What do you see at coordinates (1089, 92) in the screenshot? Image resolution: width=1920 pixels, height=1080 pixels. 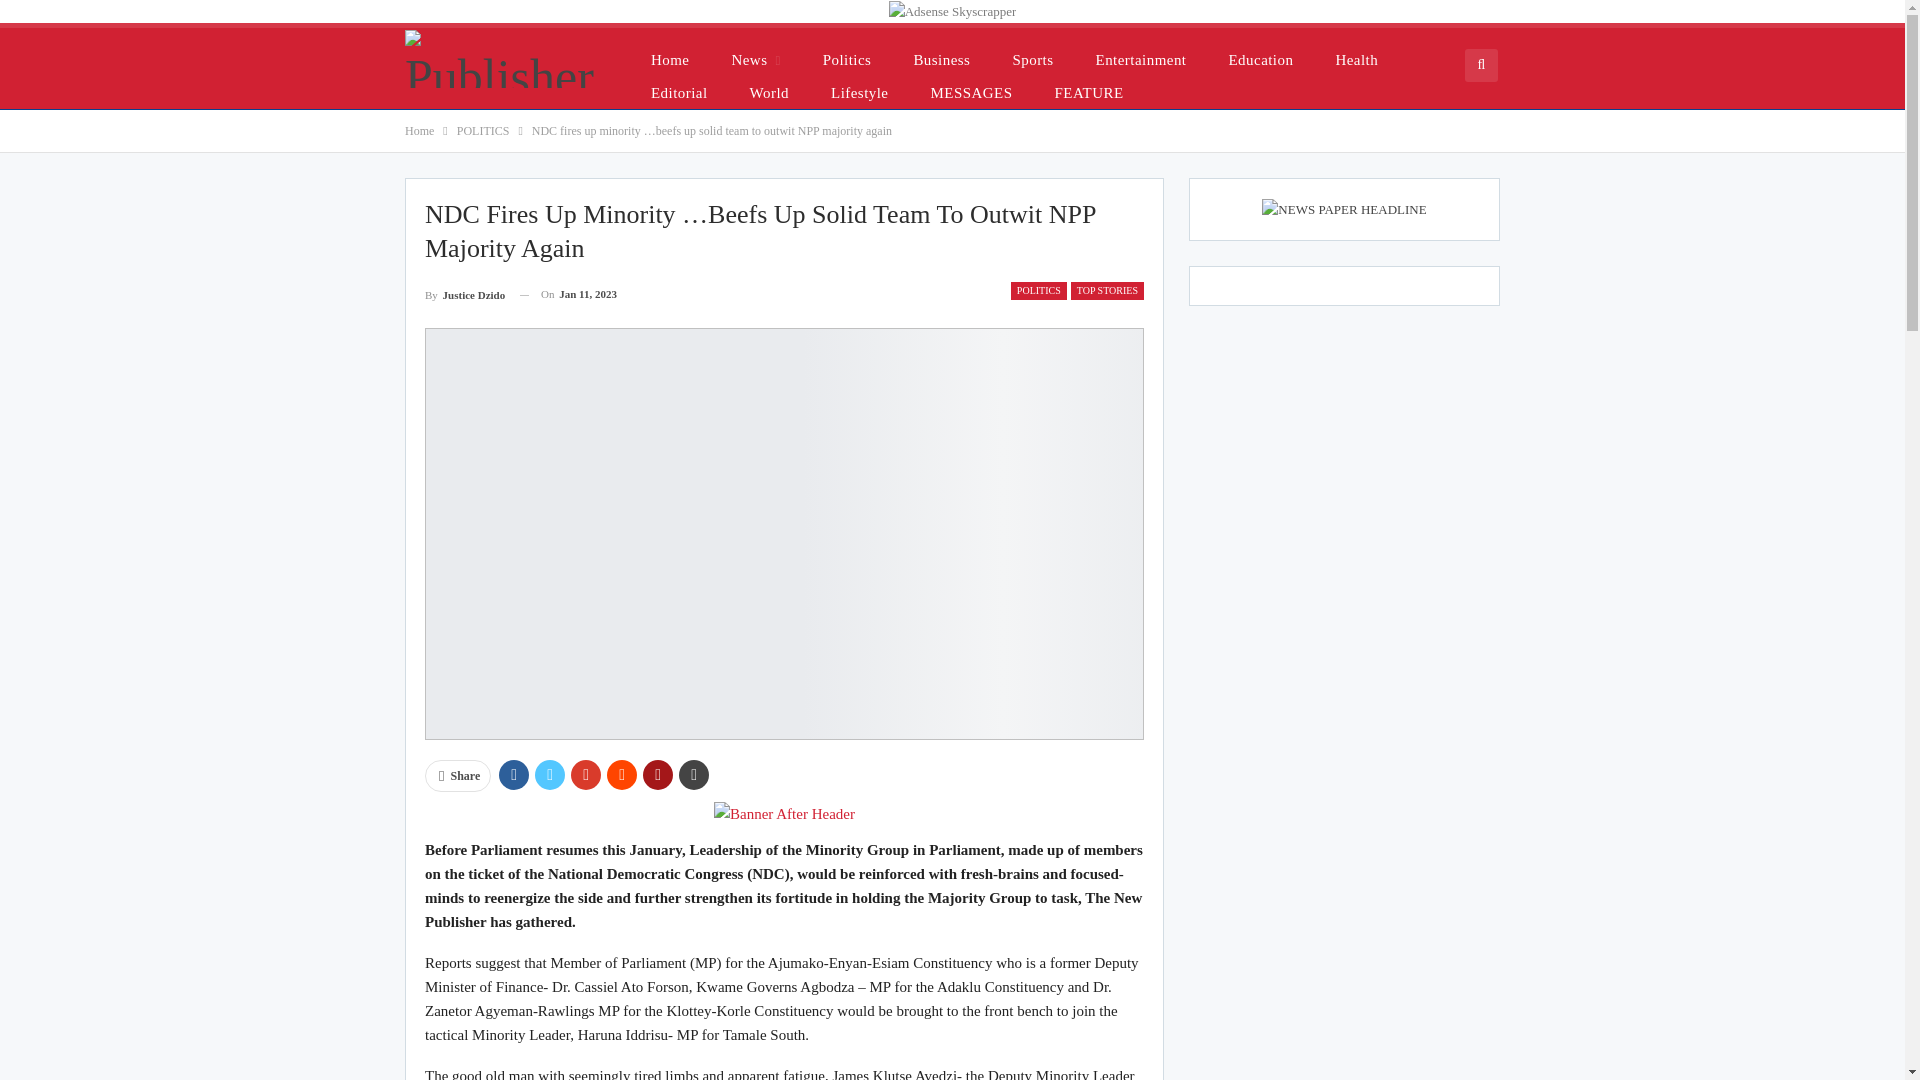 I see `FEATURE` at bounding box center [1089, 92].